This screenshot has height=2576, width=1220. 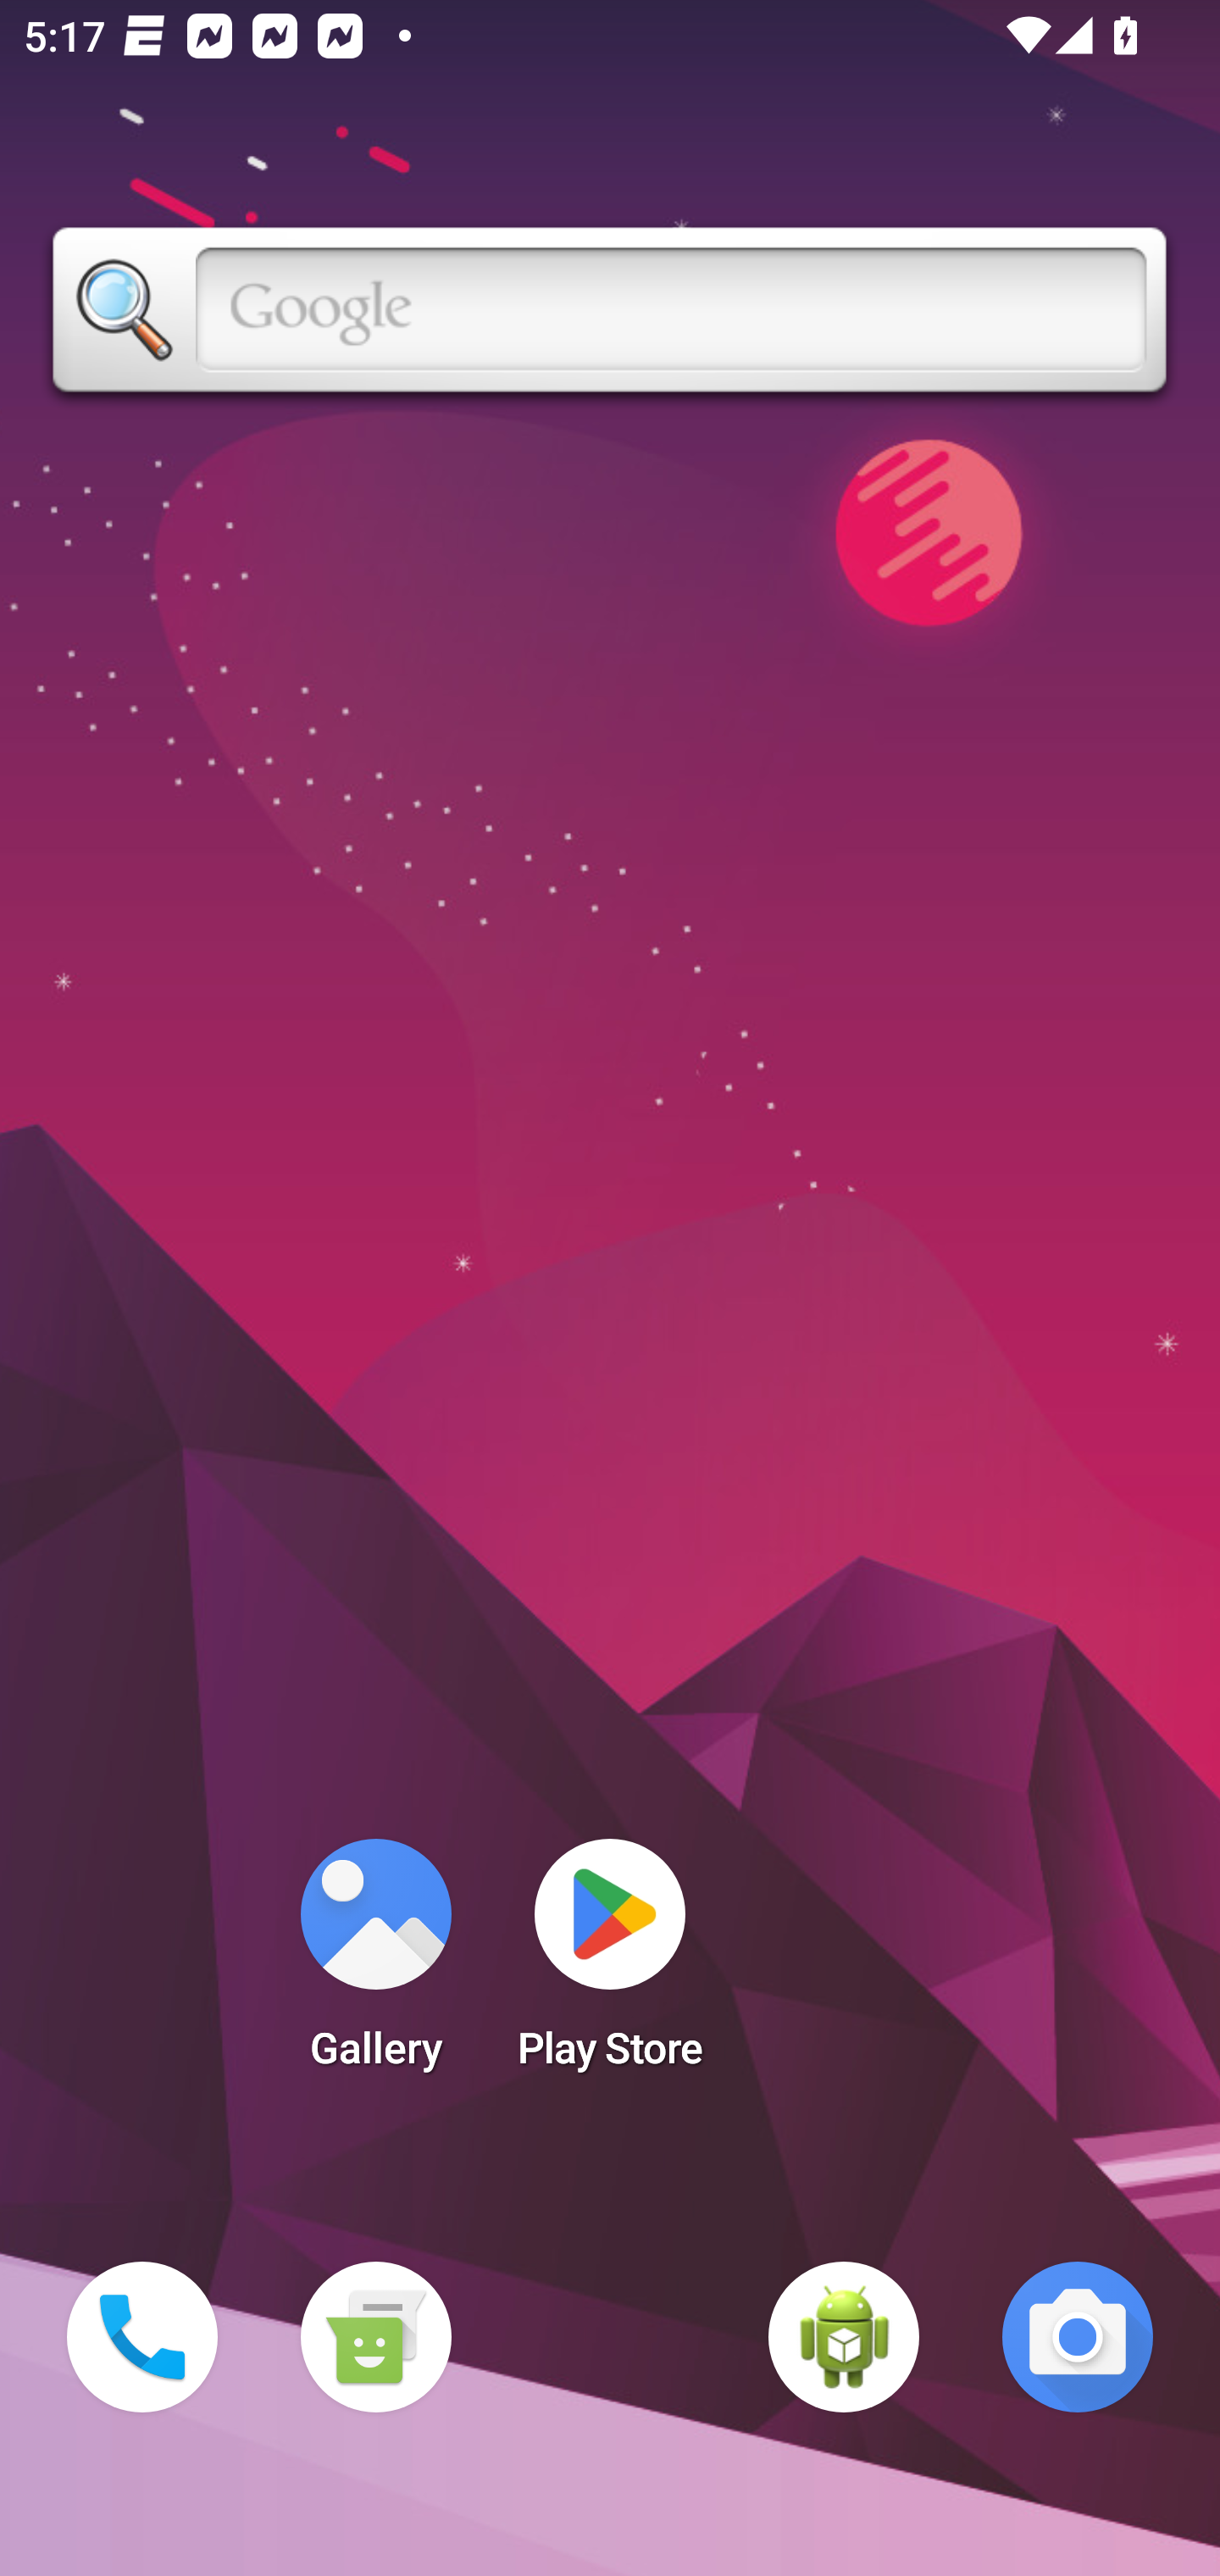 What do you see at coordinates (375, 2337) in the screenshot?
I see `Messaging` at bounding box center [375, 2337].